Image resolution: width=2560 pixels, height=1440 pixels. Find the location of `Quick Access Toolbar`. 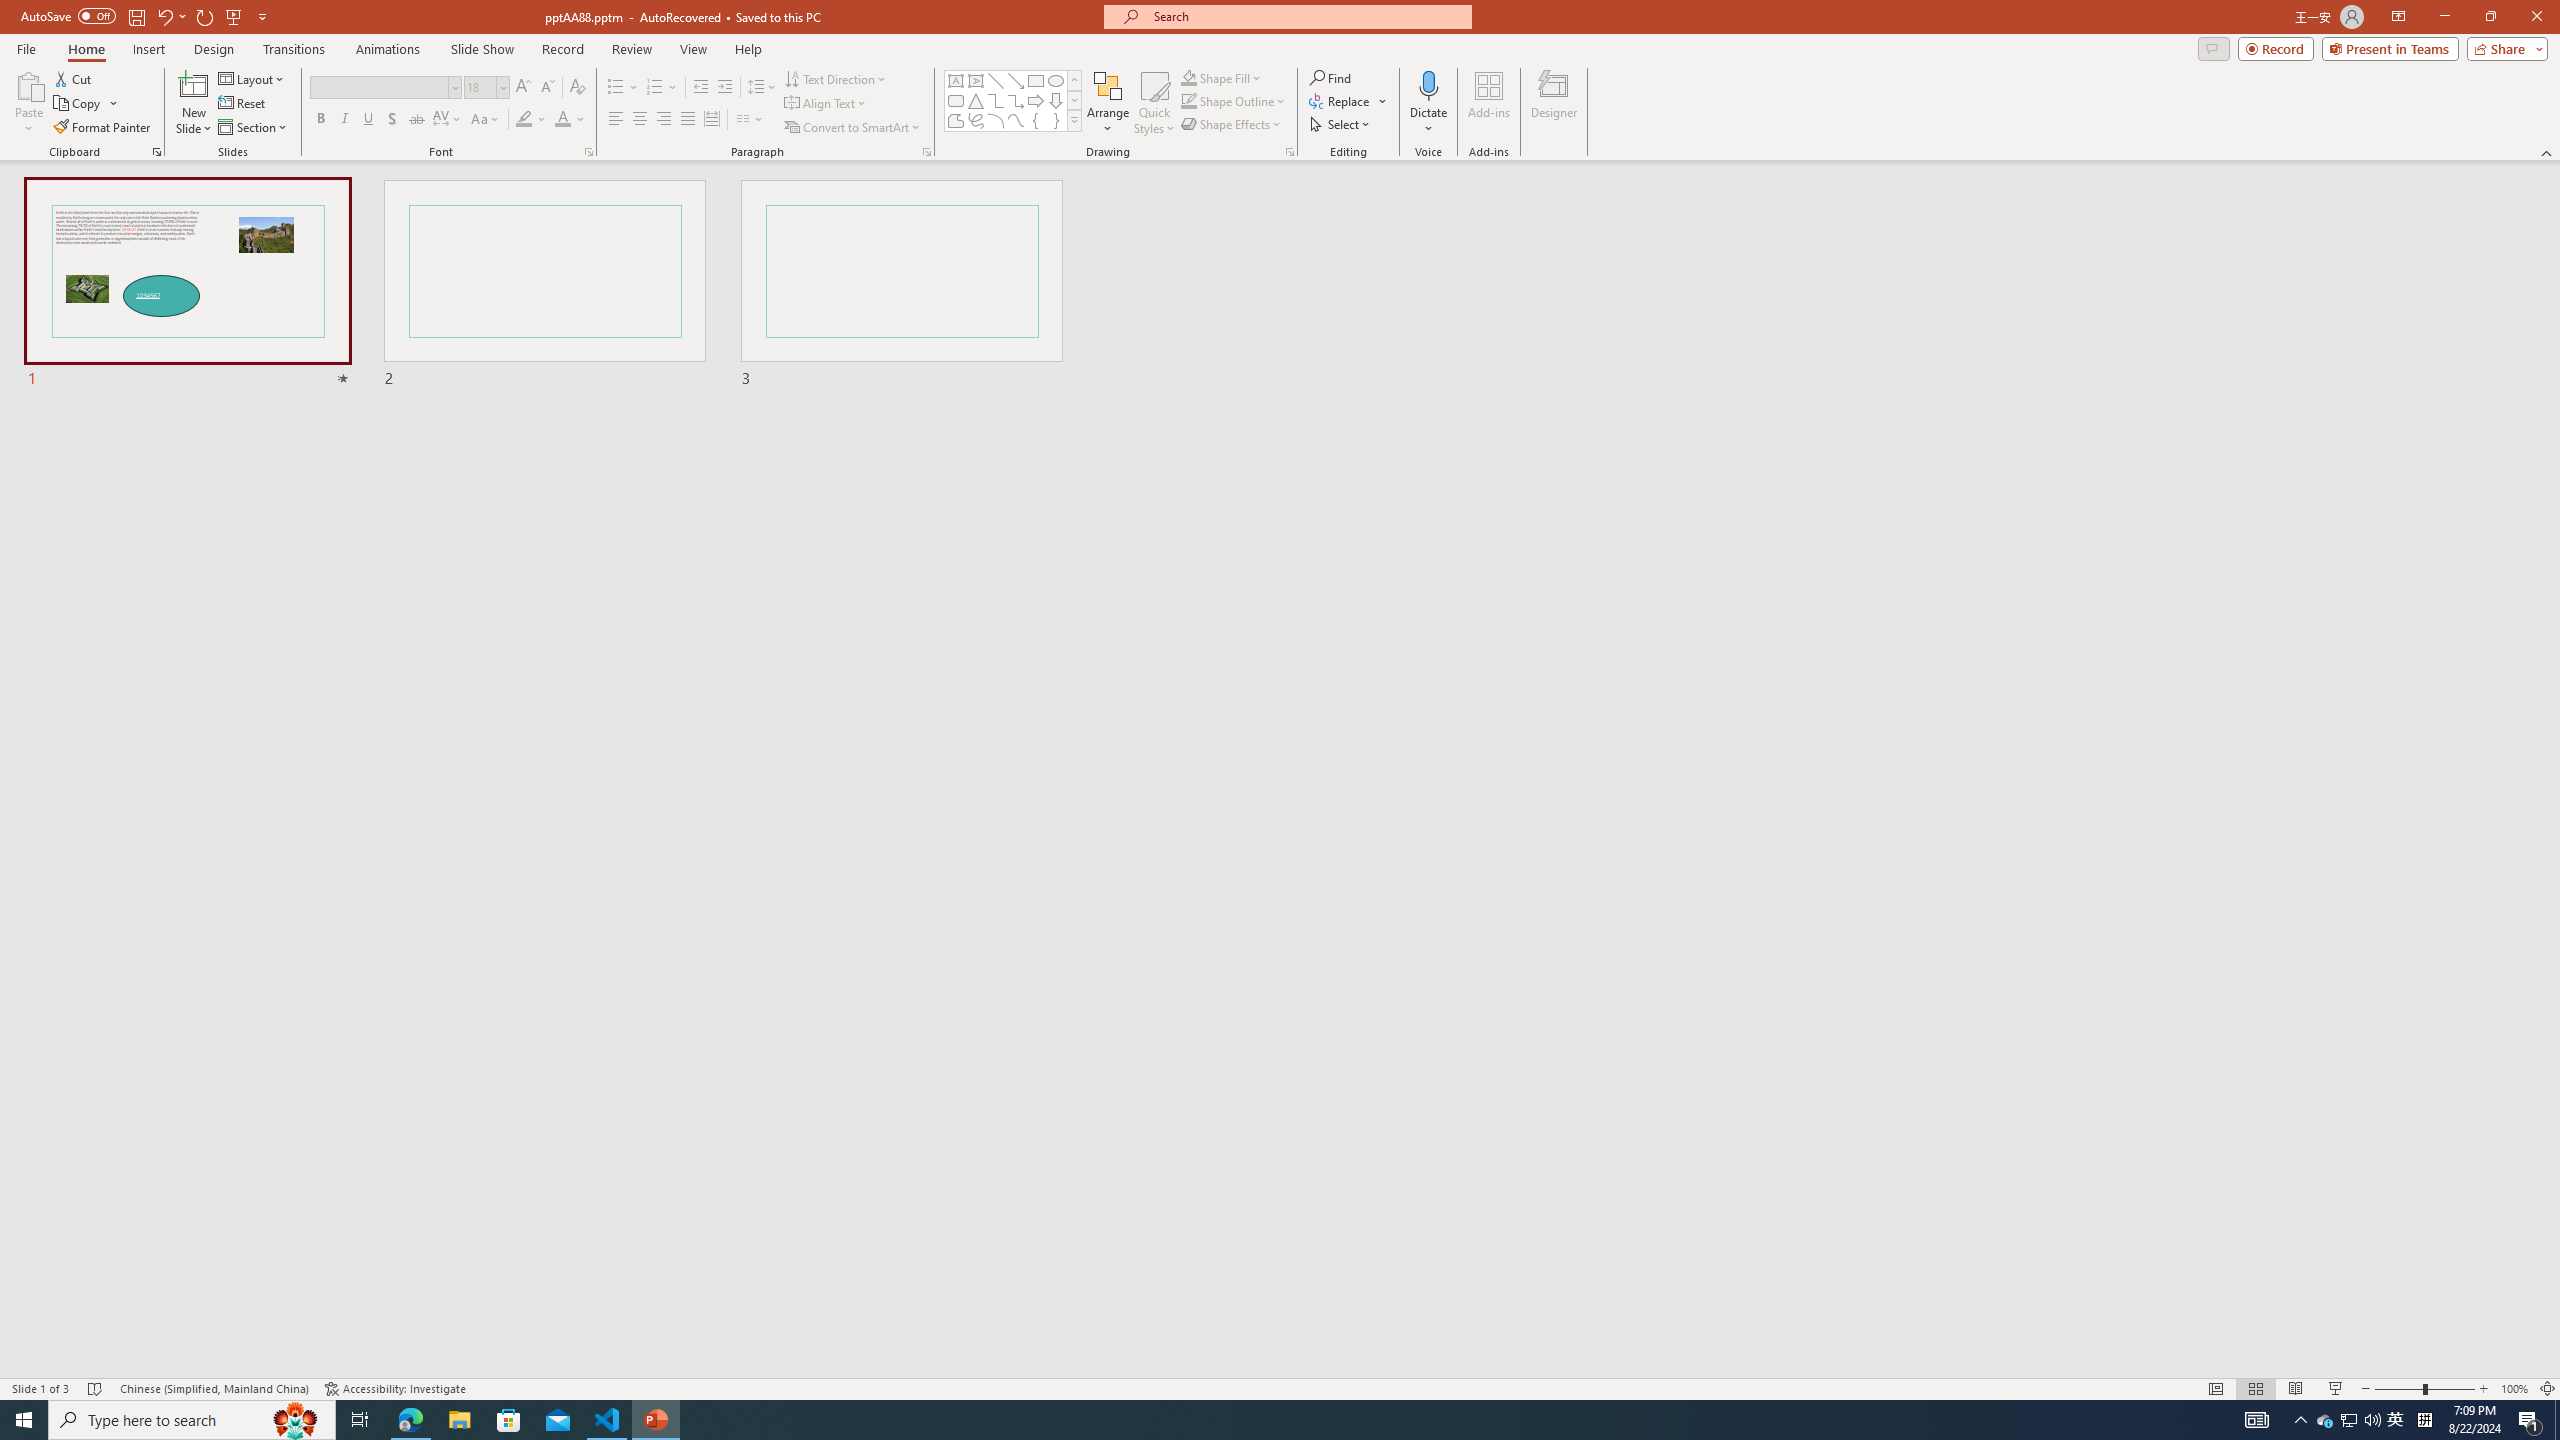

Quick Access Toolbar is located at coordinates (146, 17).